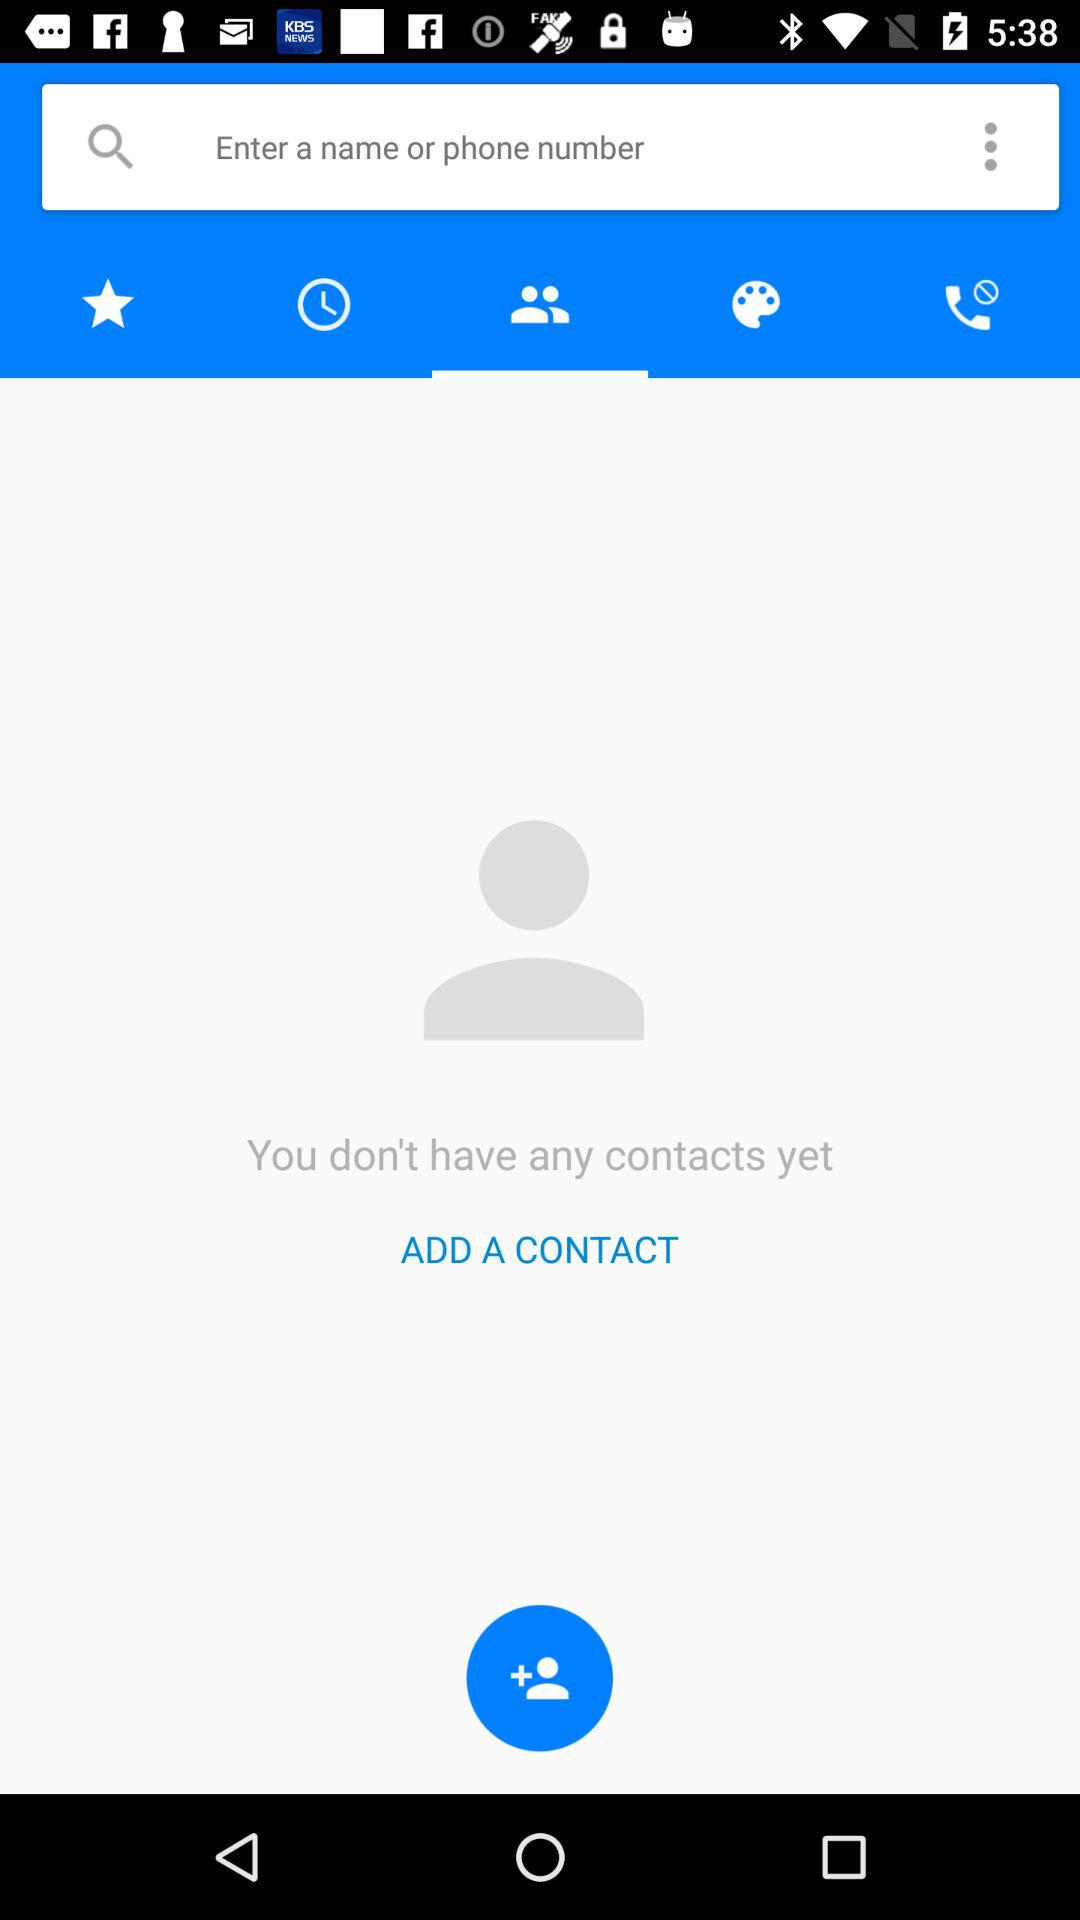 The image size is (1080, 1920). I want to click on talvez seja somente um problema, so click(540, 304).